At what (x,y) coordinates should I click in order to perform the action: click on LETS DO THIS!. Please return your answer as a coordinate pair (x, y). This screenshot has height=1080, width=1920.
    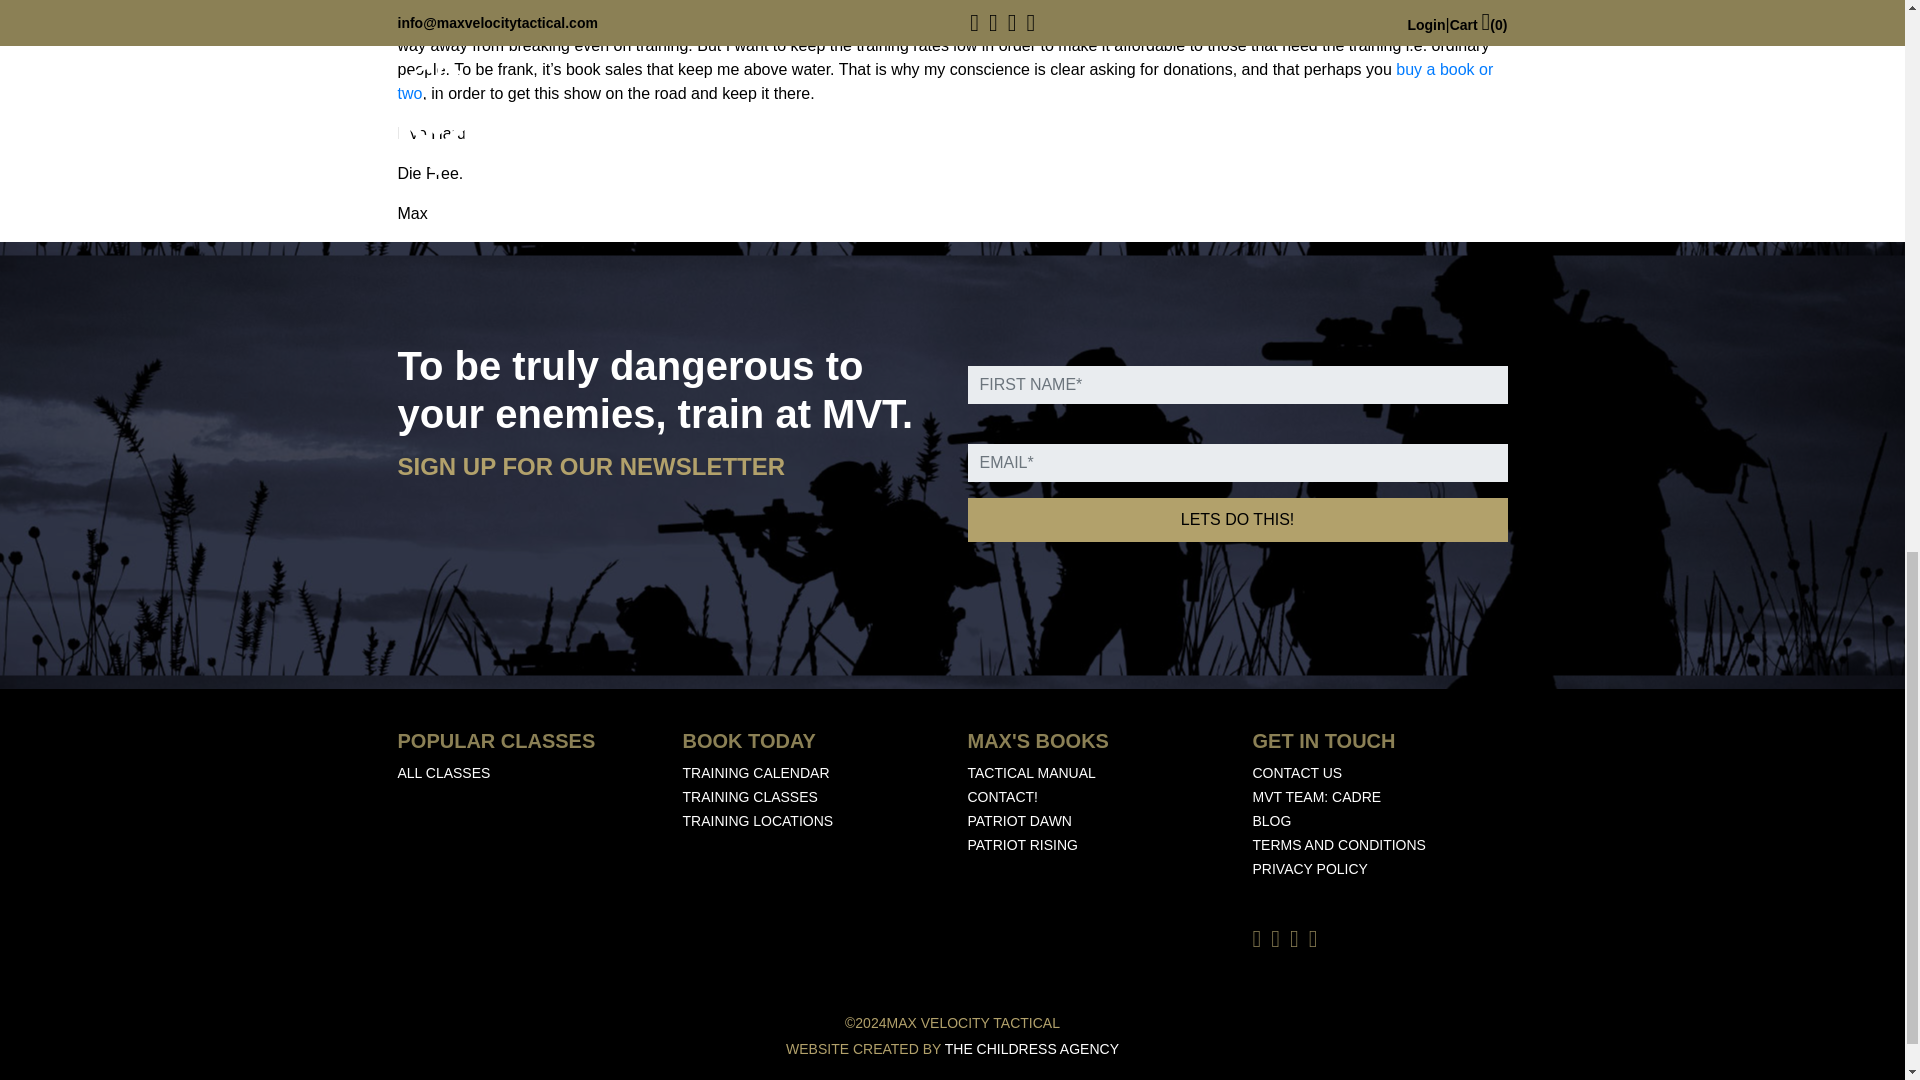
    Looking at the image, I should click on (1237, 520).